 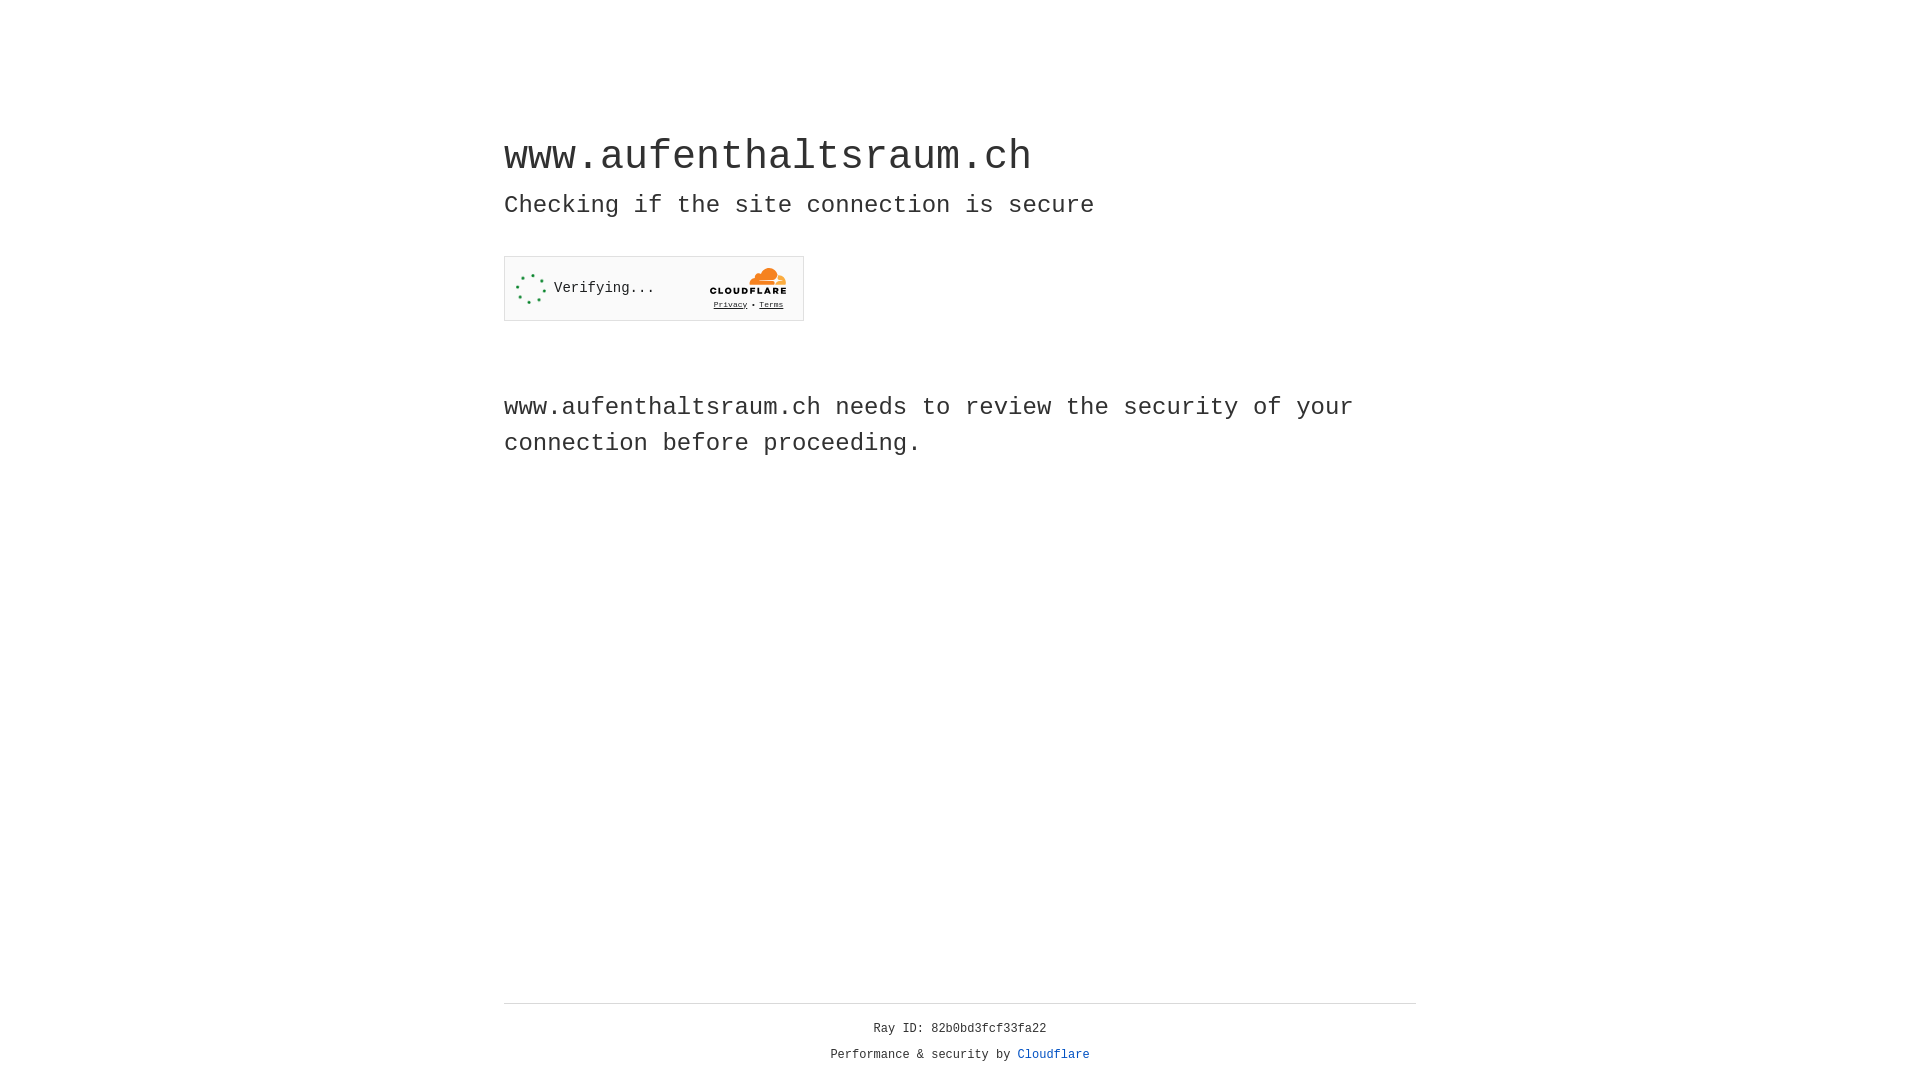 I want to click on Cloudflare, so click(x=1054, y=1055).